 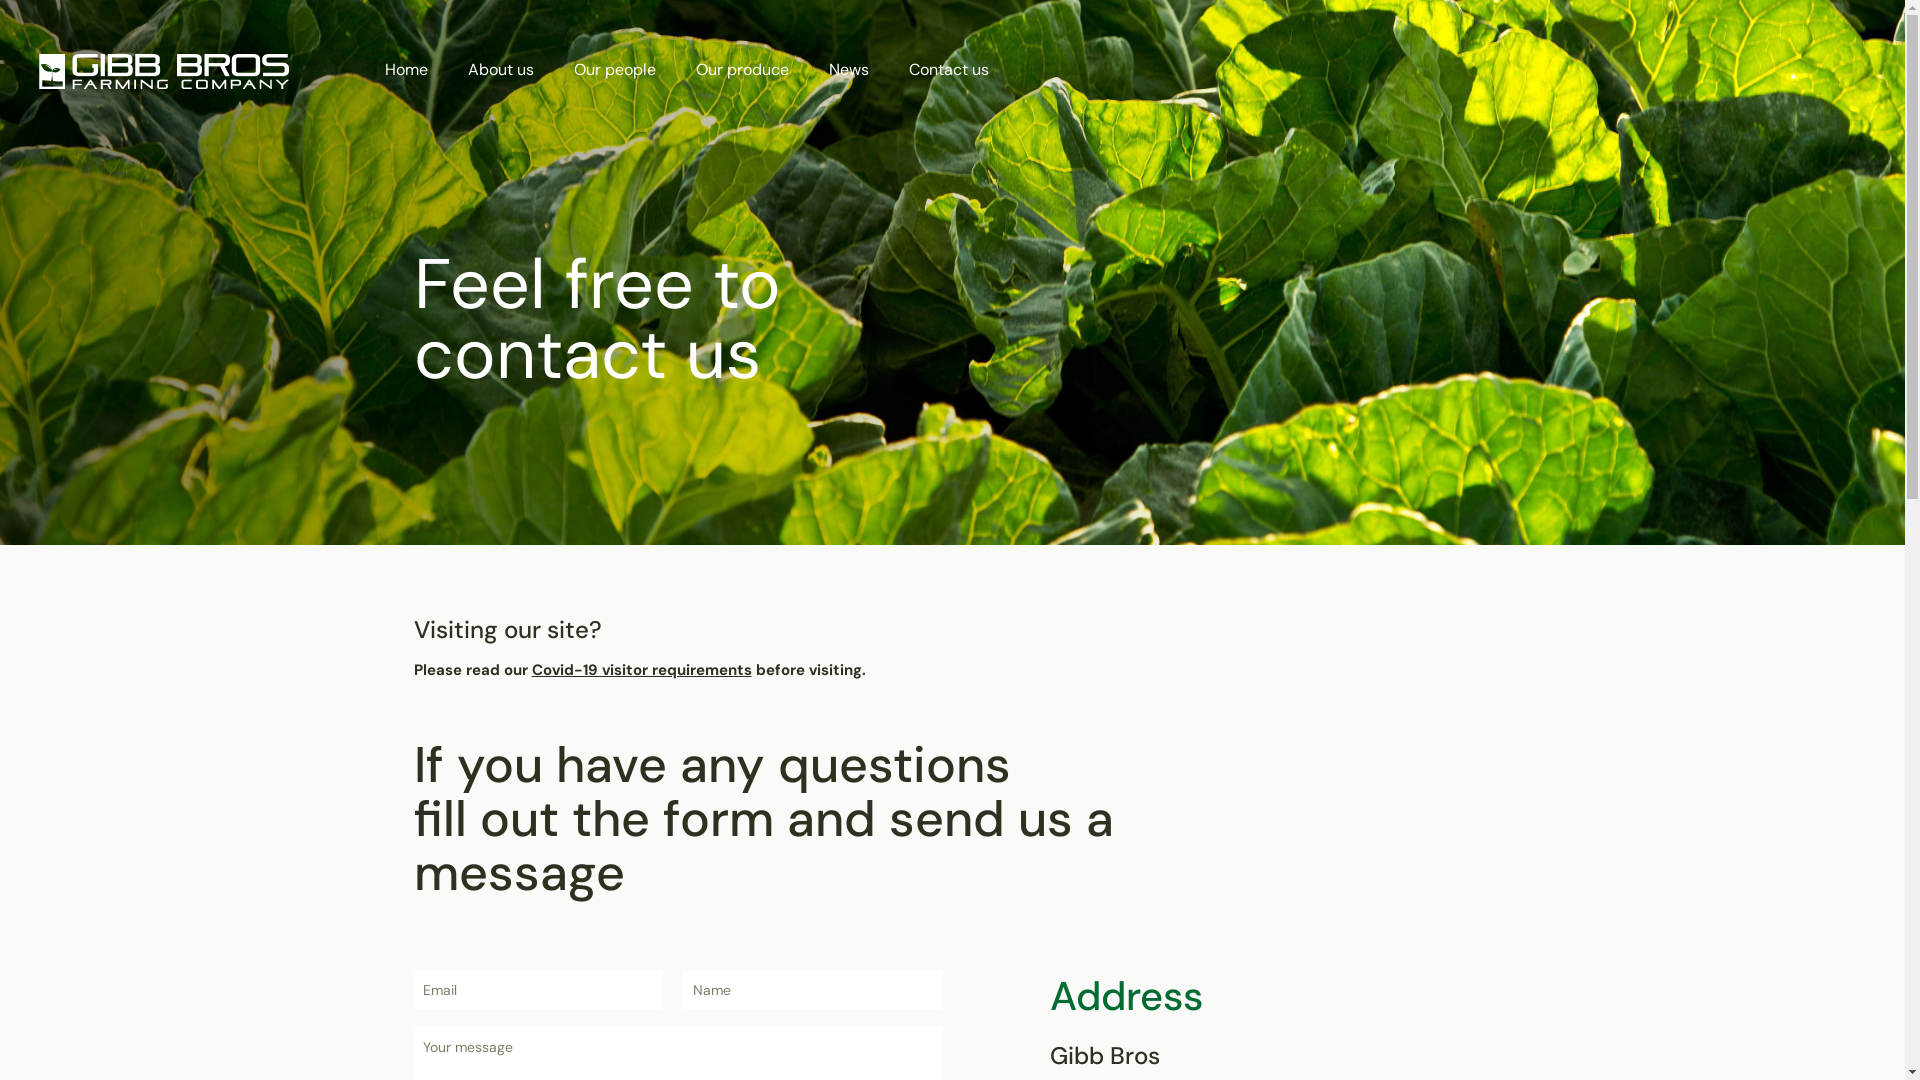 I want to click on News, so click(x=849, y=70).